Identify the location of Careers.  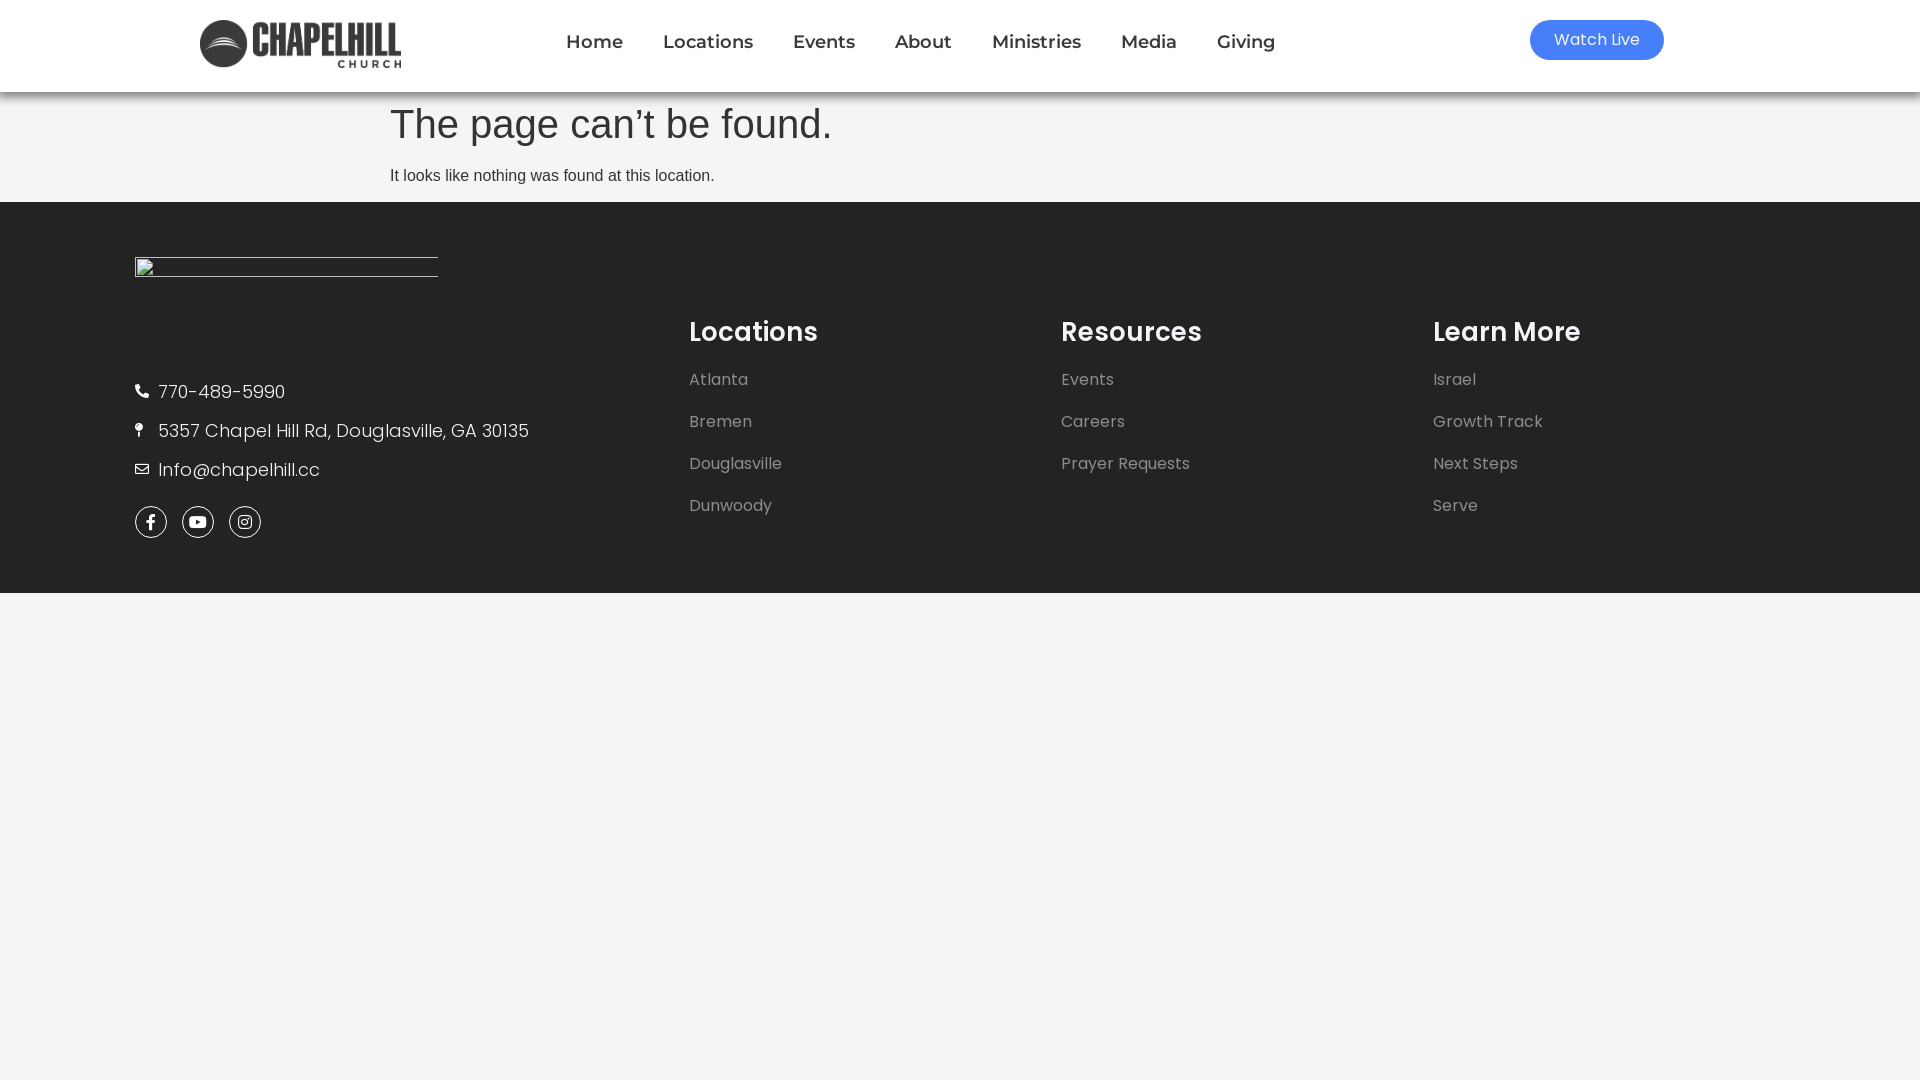
(1237, 422).